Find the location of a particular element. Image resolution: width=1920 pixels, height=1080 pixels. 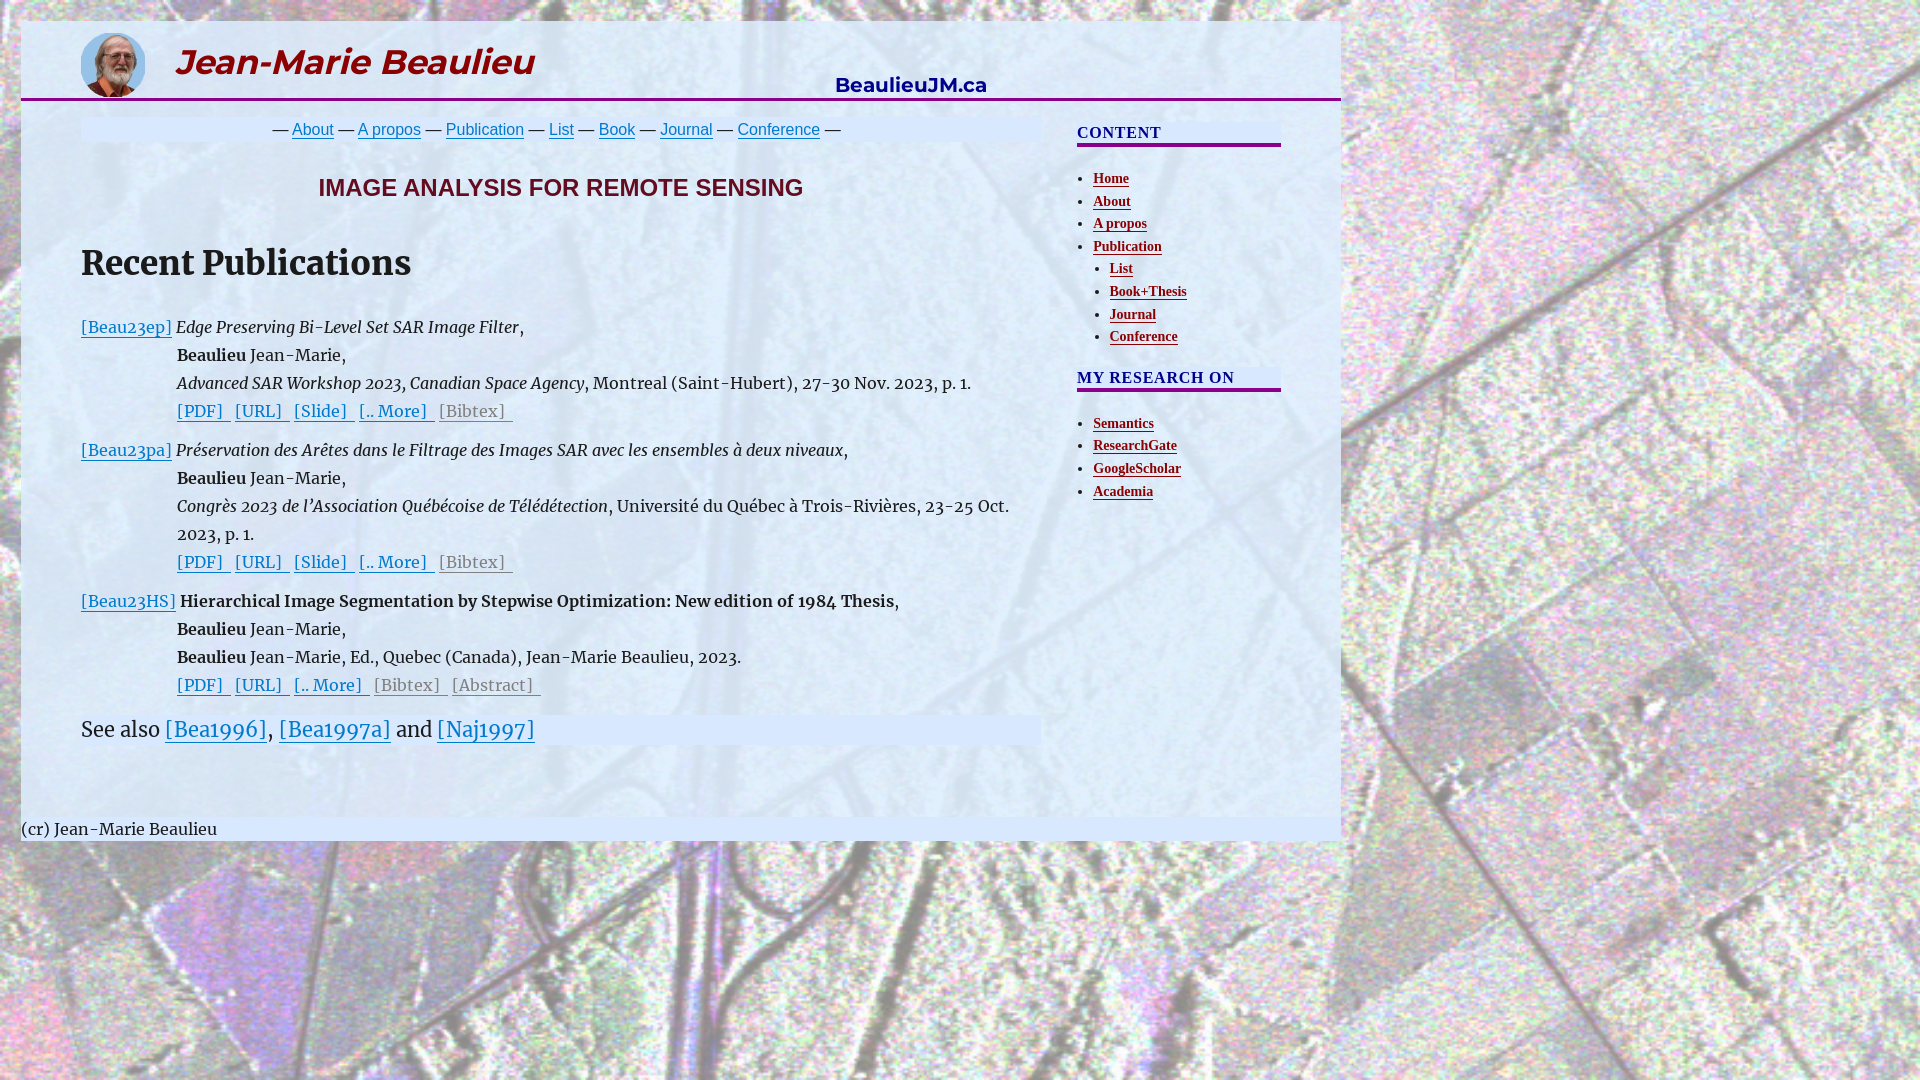

[Bibtex]   is located at coordinates (411, 685).